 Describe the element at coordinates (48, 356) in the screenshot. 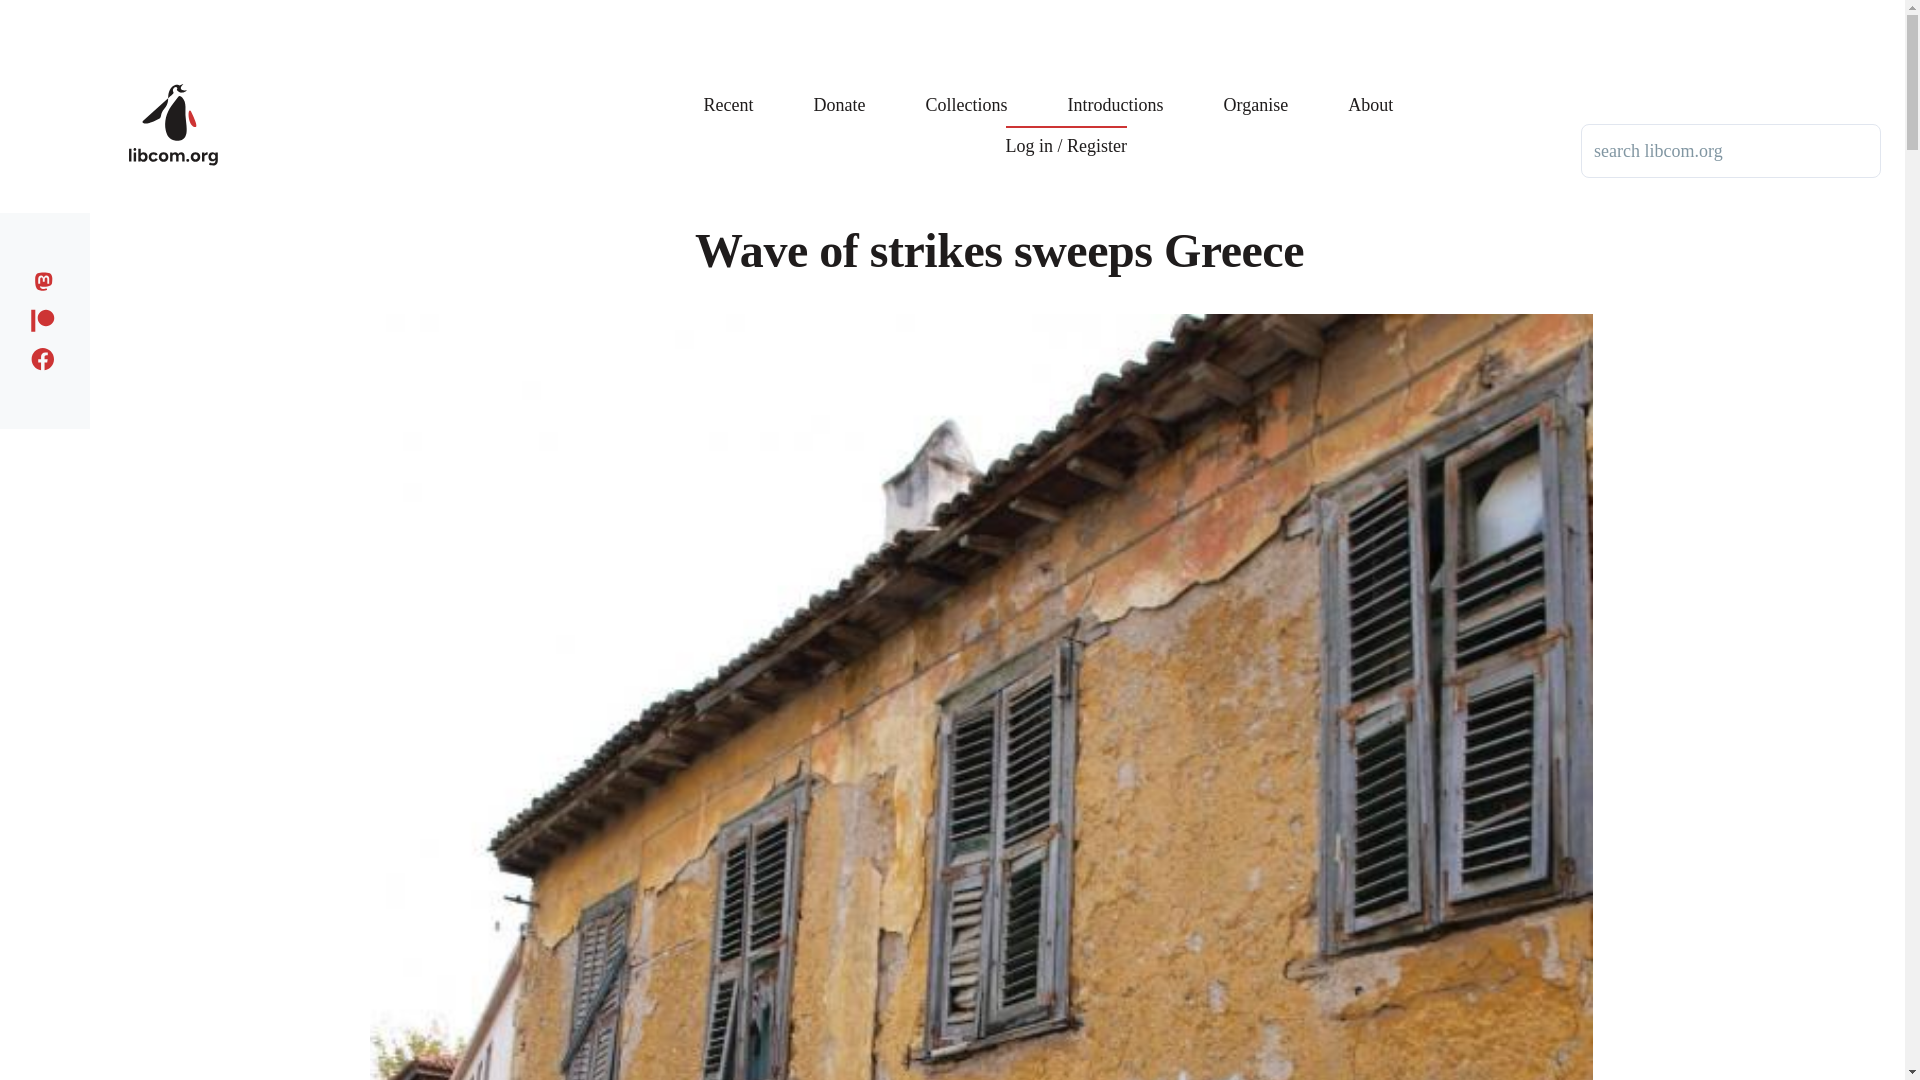

I see `Like us on facebook` at that location.